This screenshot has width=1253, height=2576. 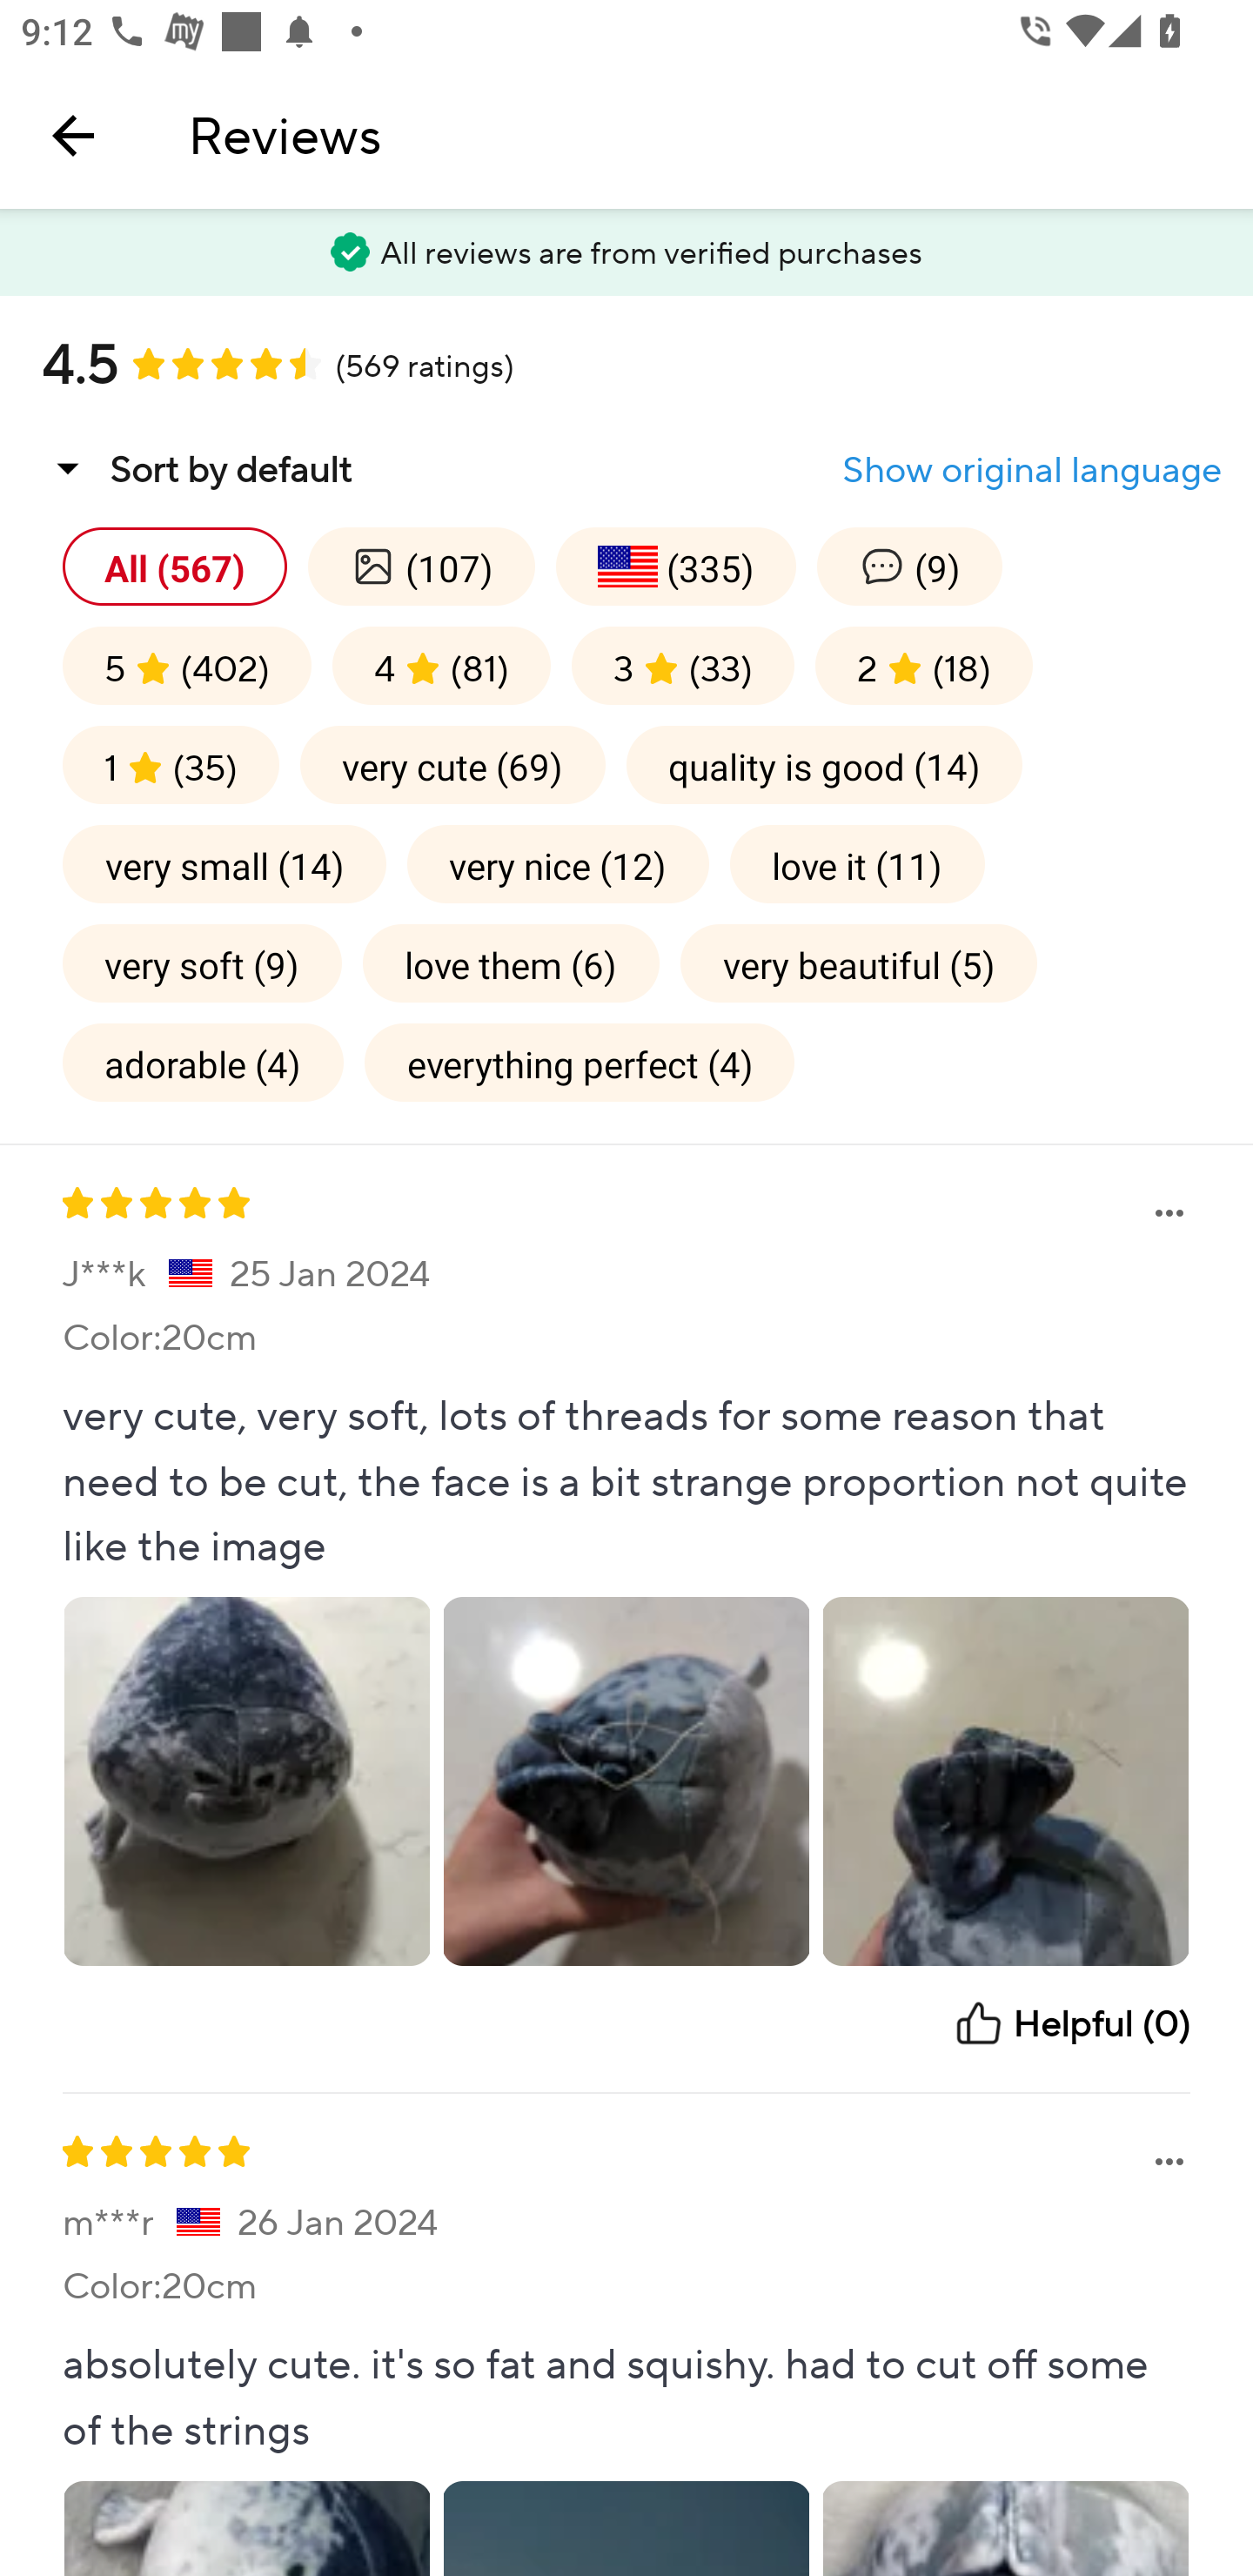 What do you see at coordinates (171, 764) in the screenshot?
I see `1 (35)` at bounding box center [171, 764].